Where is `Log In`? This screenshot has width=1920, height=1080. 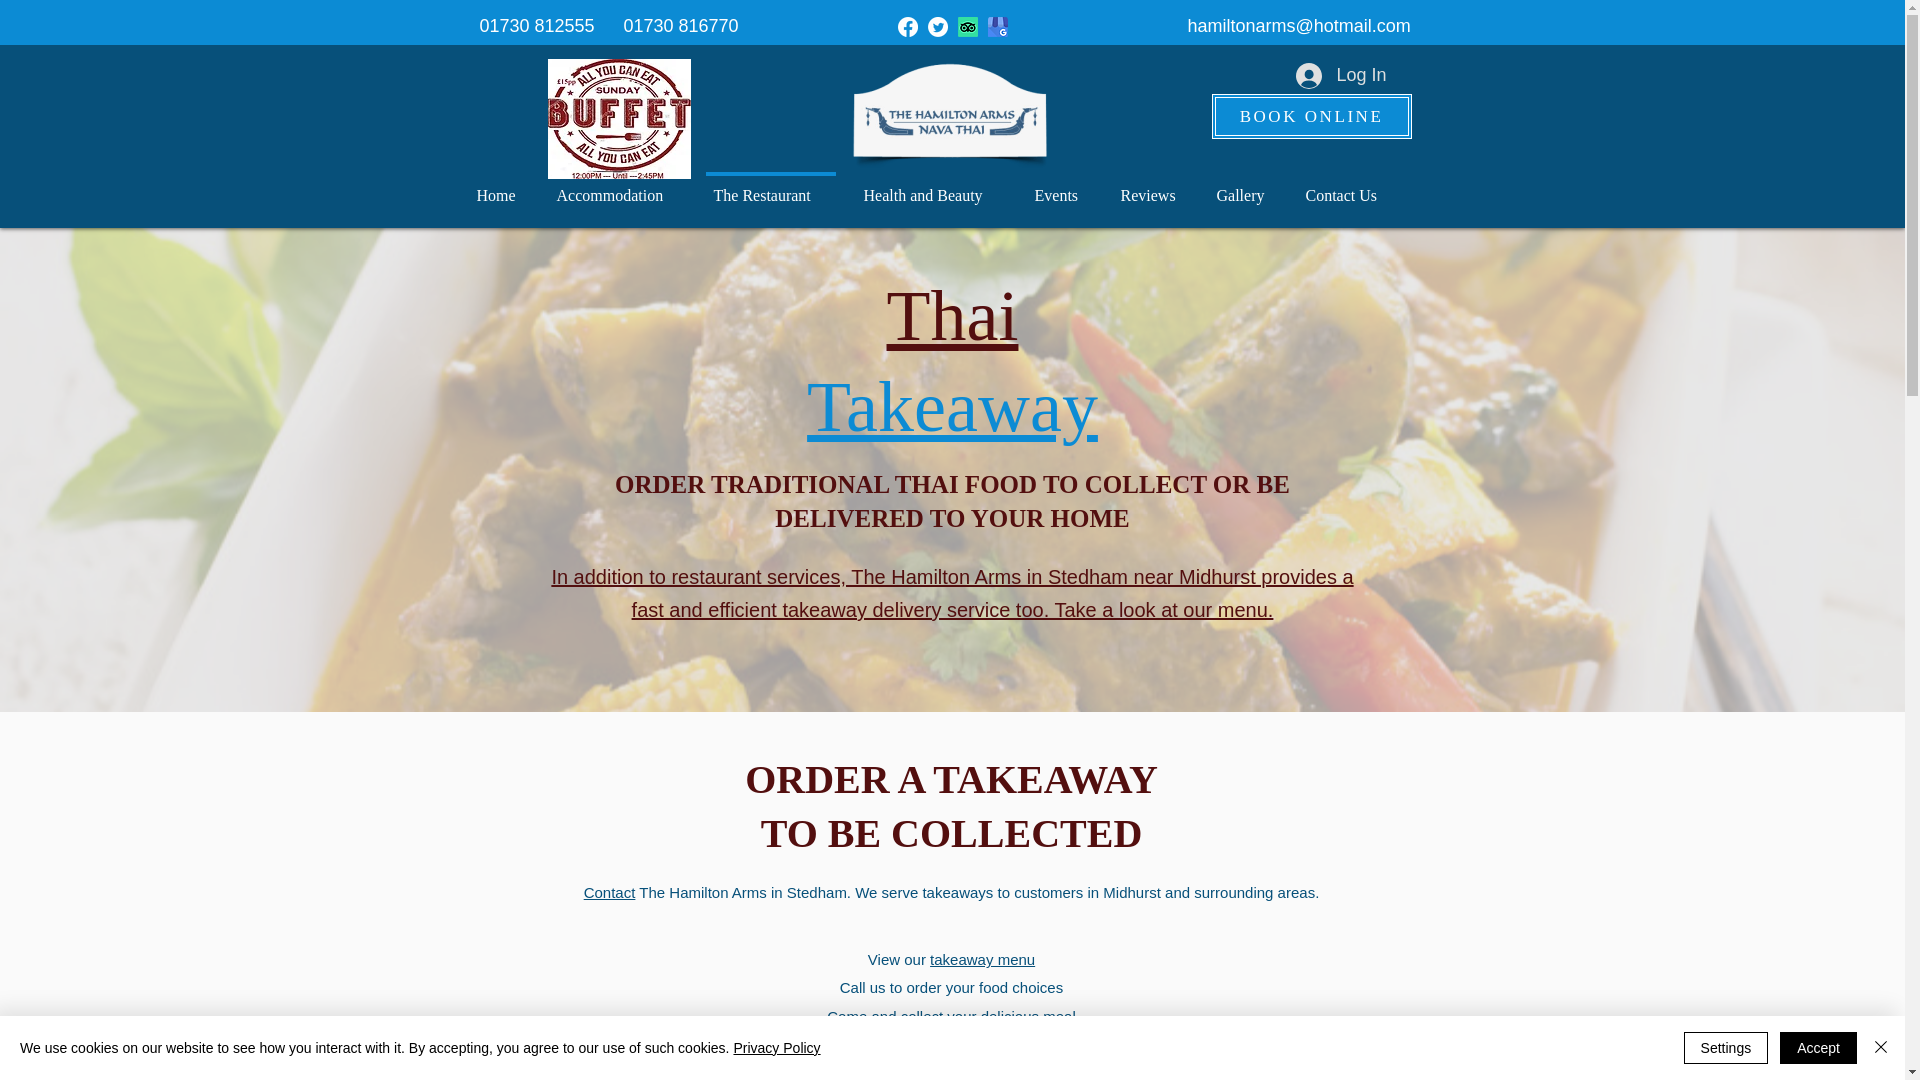 Log In is located at coordinates (1818, 1048).